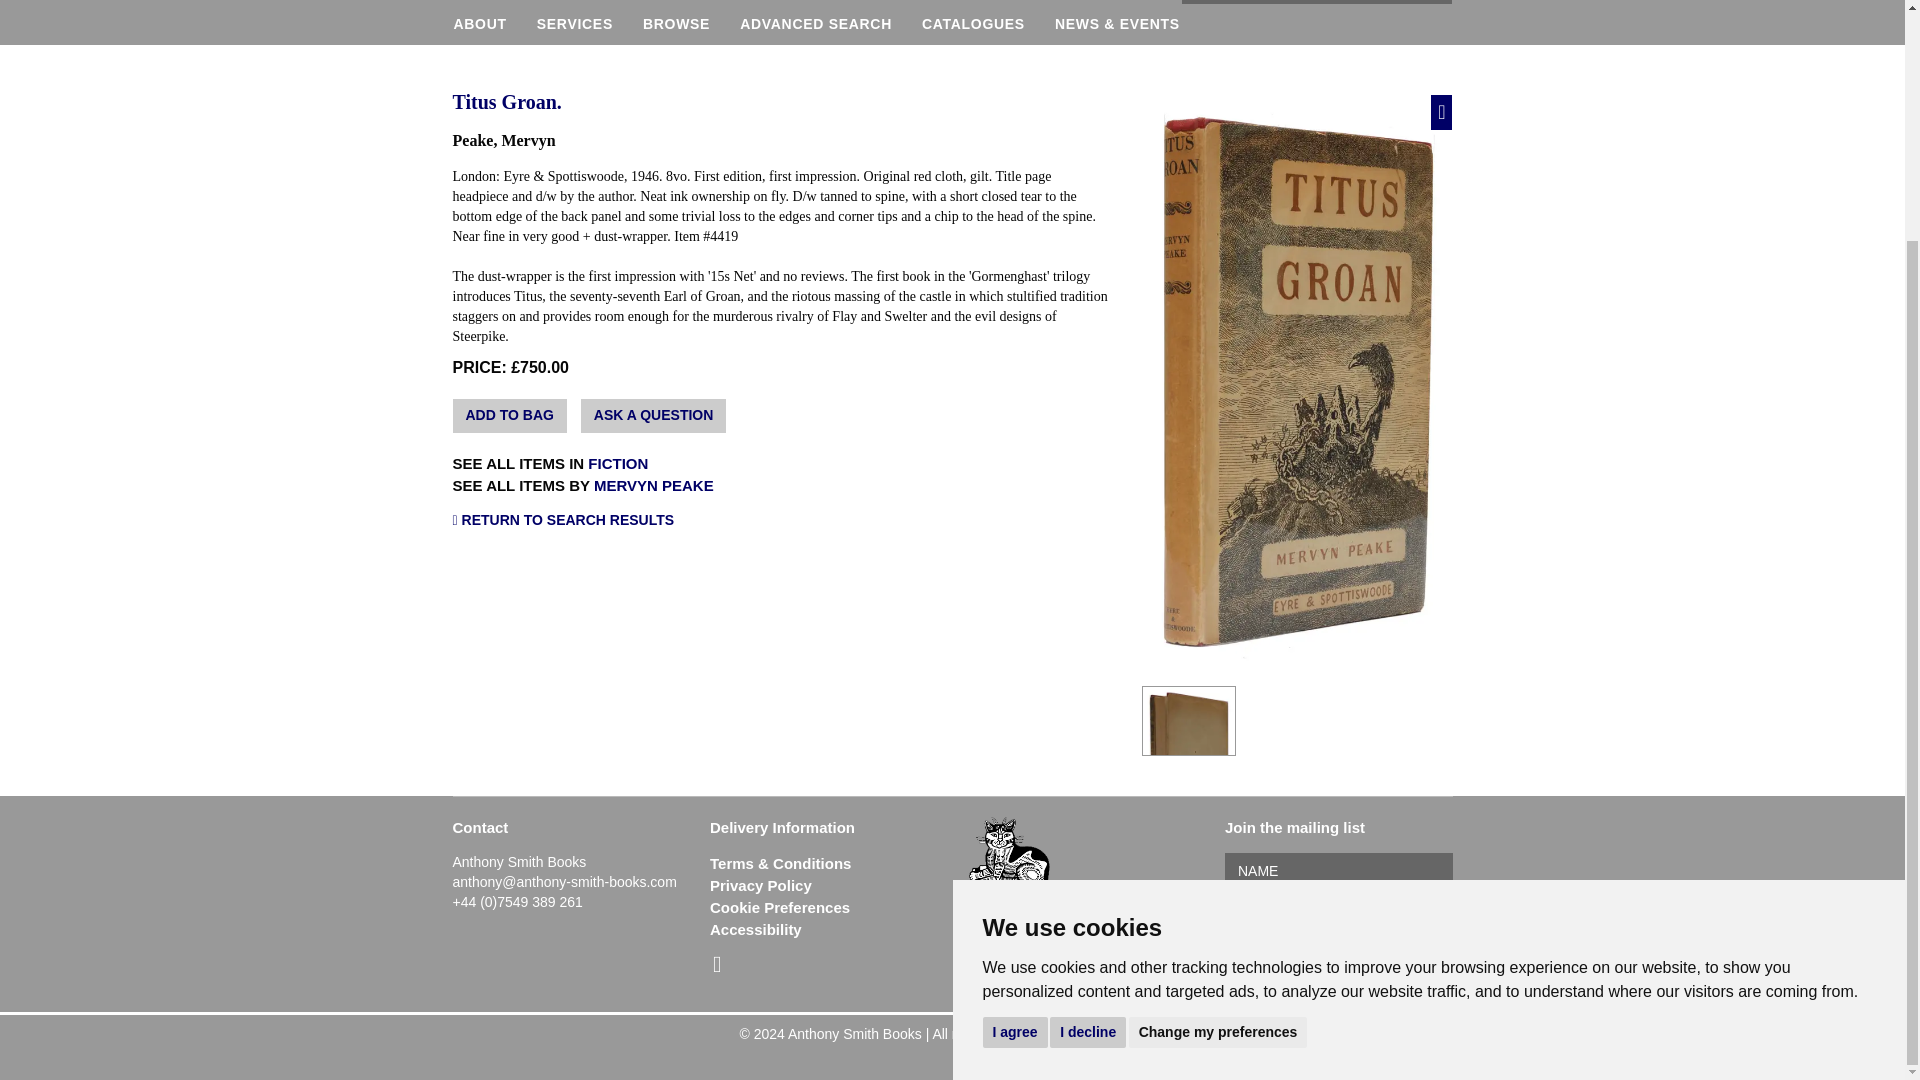  What do you see at coordinates (508, 416) in the screenshot?
I see `ADD TO BAG` at bounding box center [508, 416].